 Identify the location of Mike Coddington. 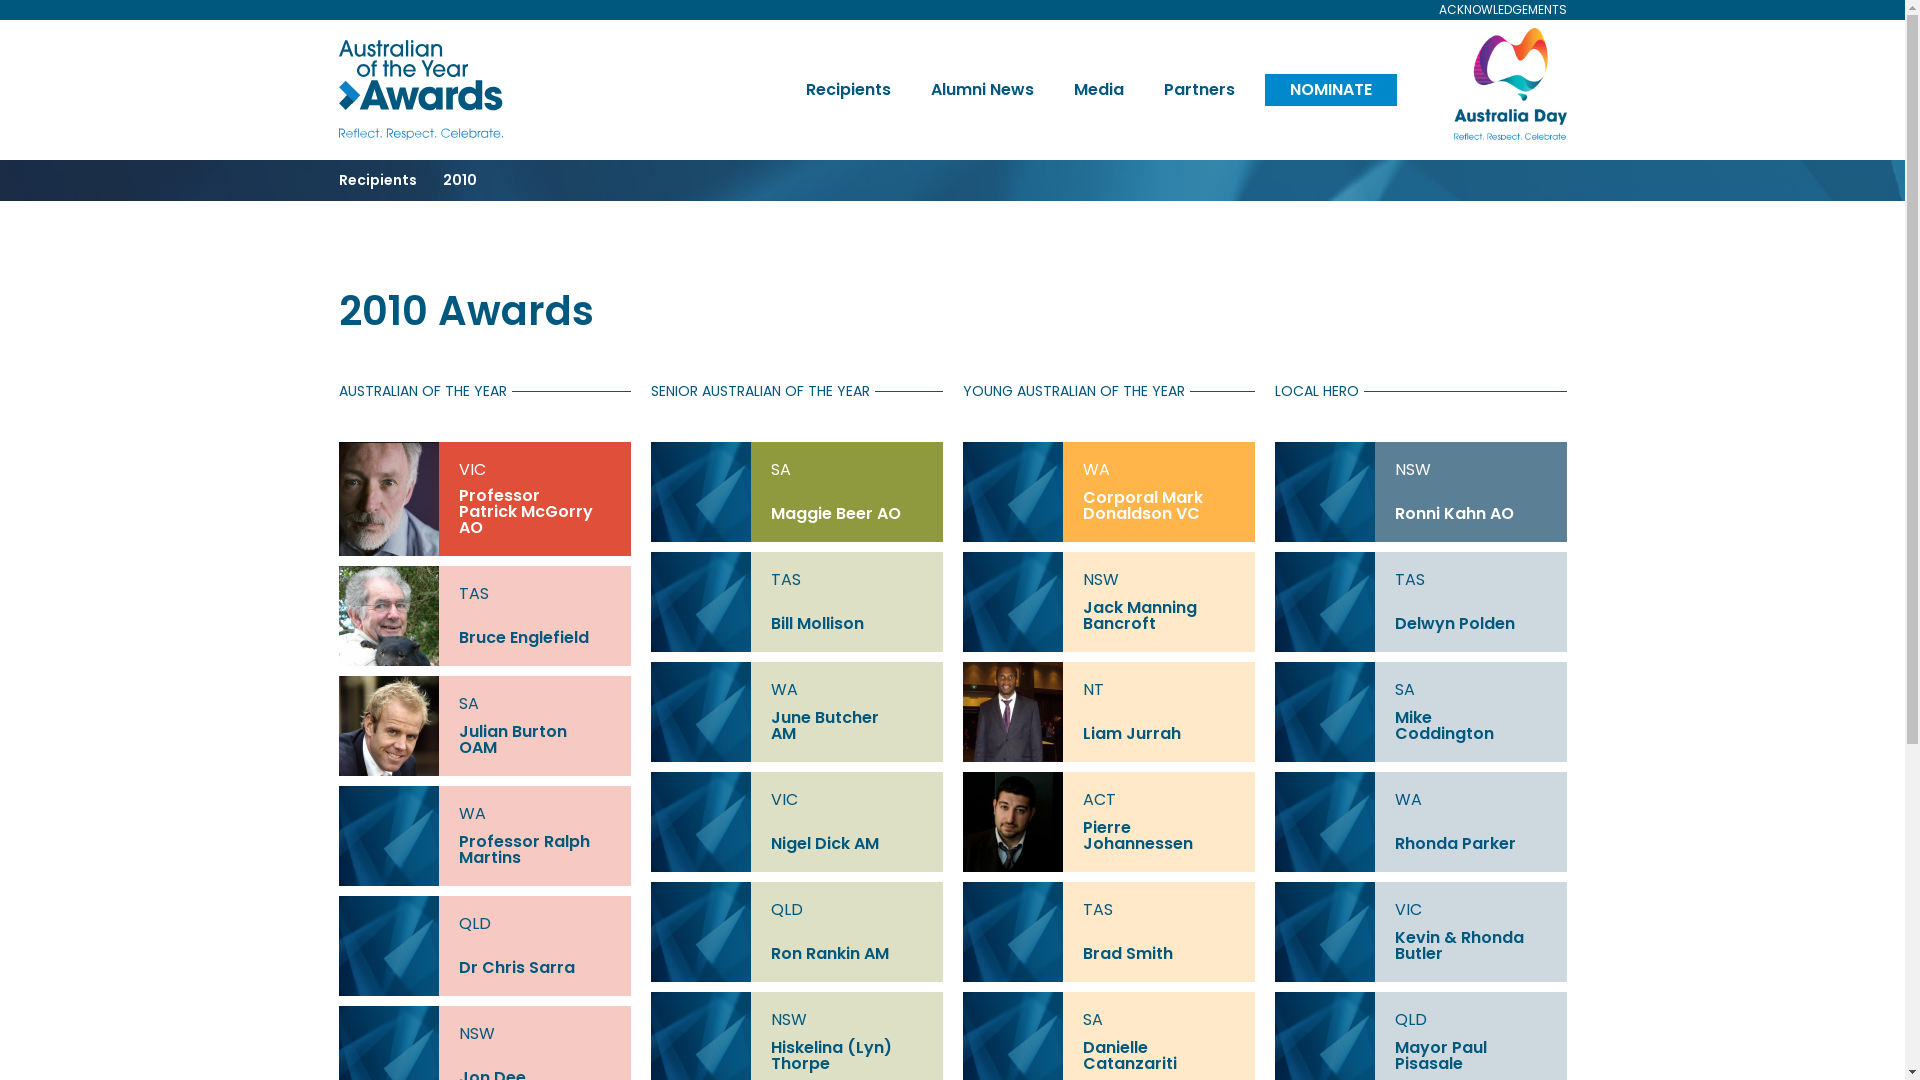
(1470, 726).